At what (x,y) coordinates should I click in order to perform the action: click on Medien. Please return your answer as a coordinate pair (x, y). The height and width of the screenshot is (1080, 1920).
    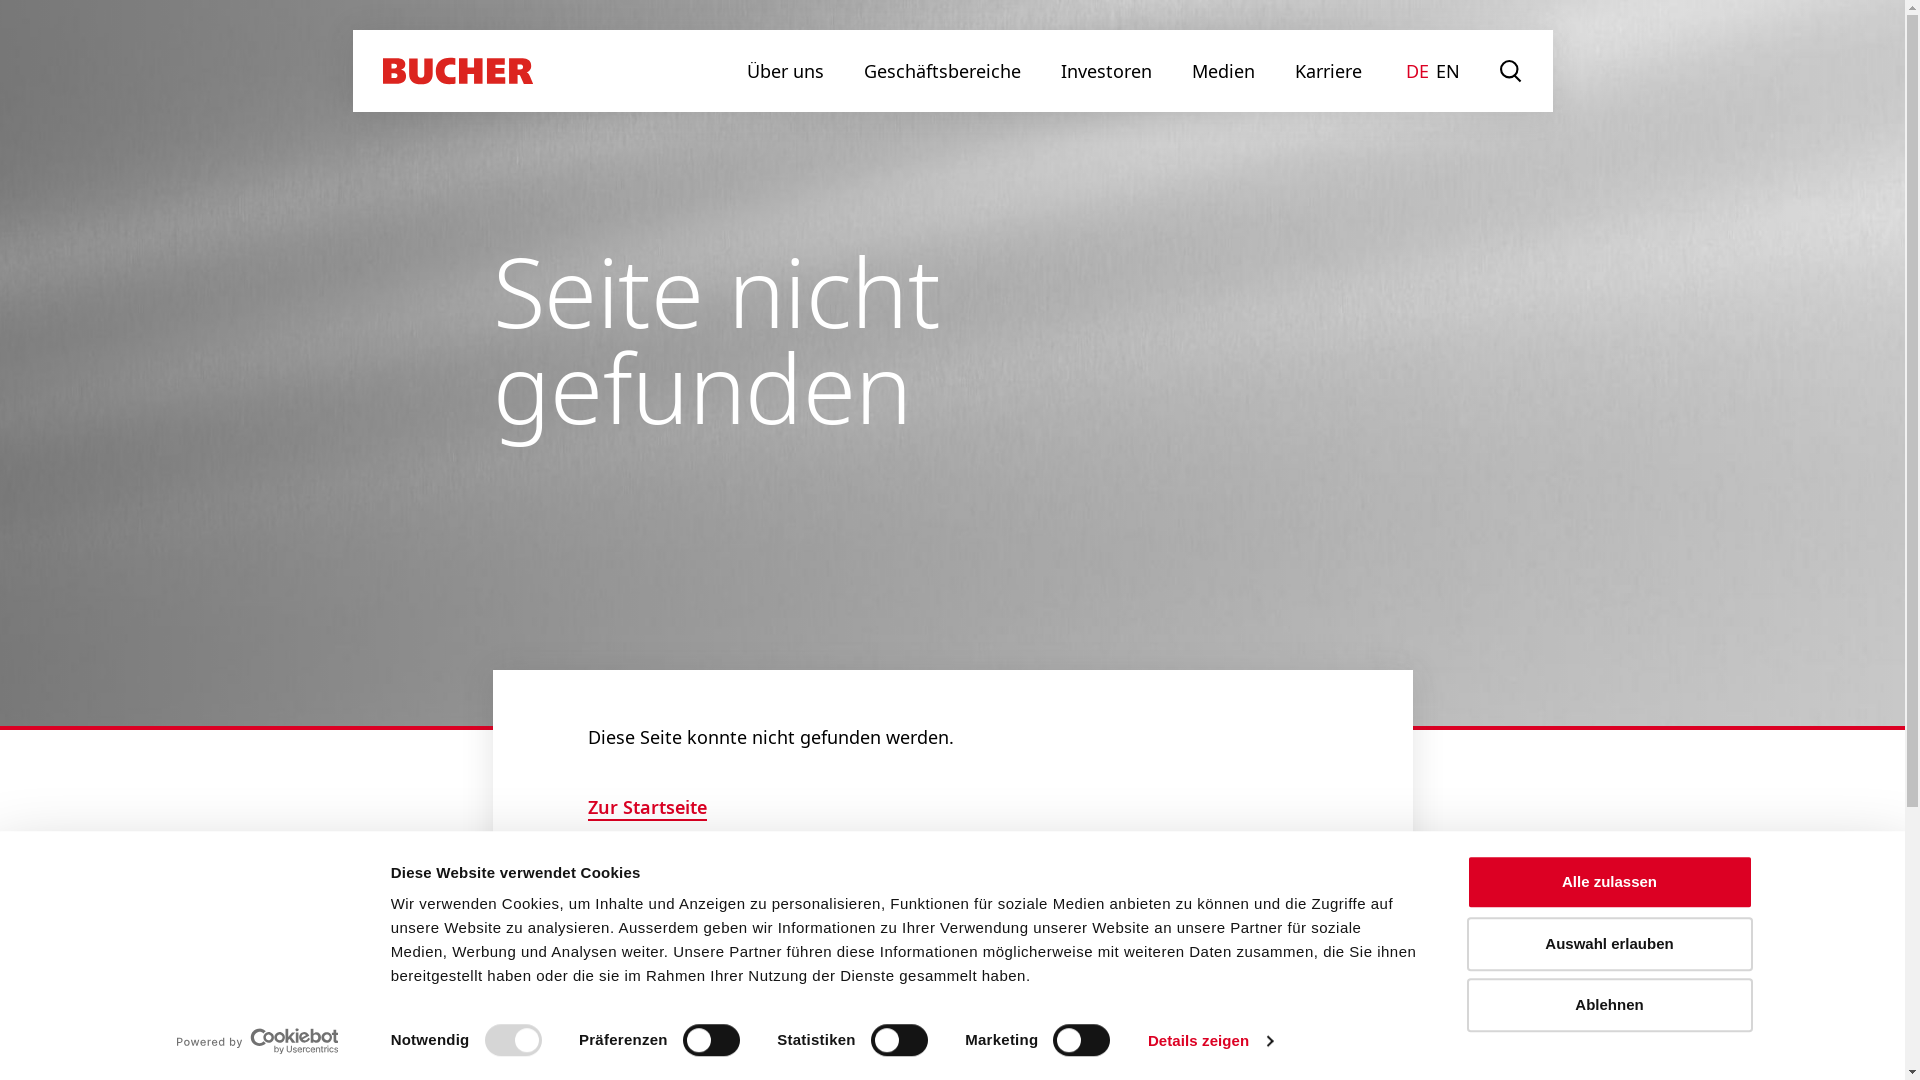
    Looking at the image, I should click on (1224, 71).